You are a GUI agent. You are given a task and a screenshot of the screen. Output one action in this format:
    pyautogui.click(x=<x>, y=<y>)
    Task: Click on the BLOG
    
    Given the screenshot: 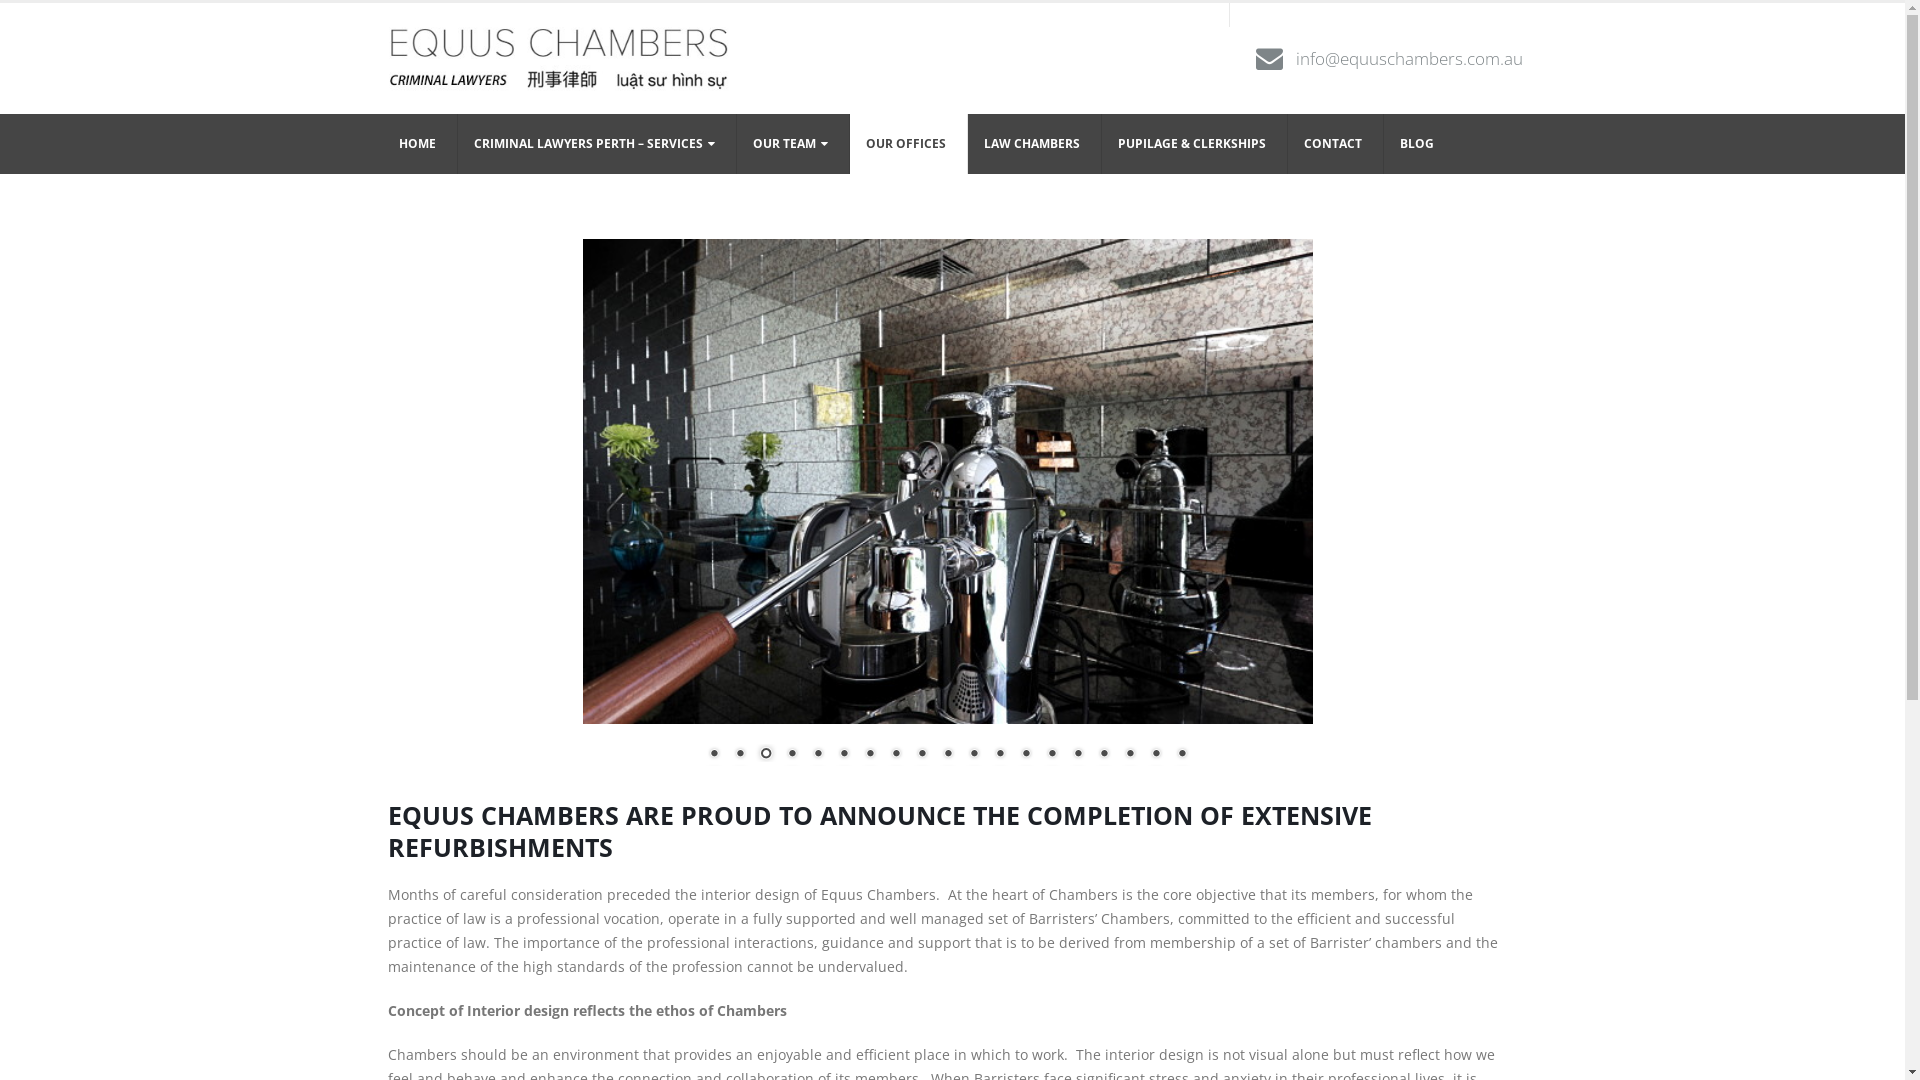 What is the action you would take?
    pyautogui.click(x=1420, y=144)
    